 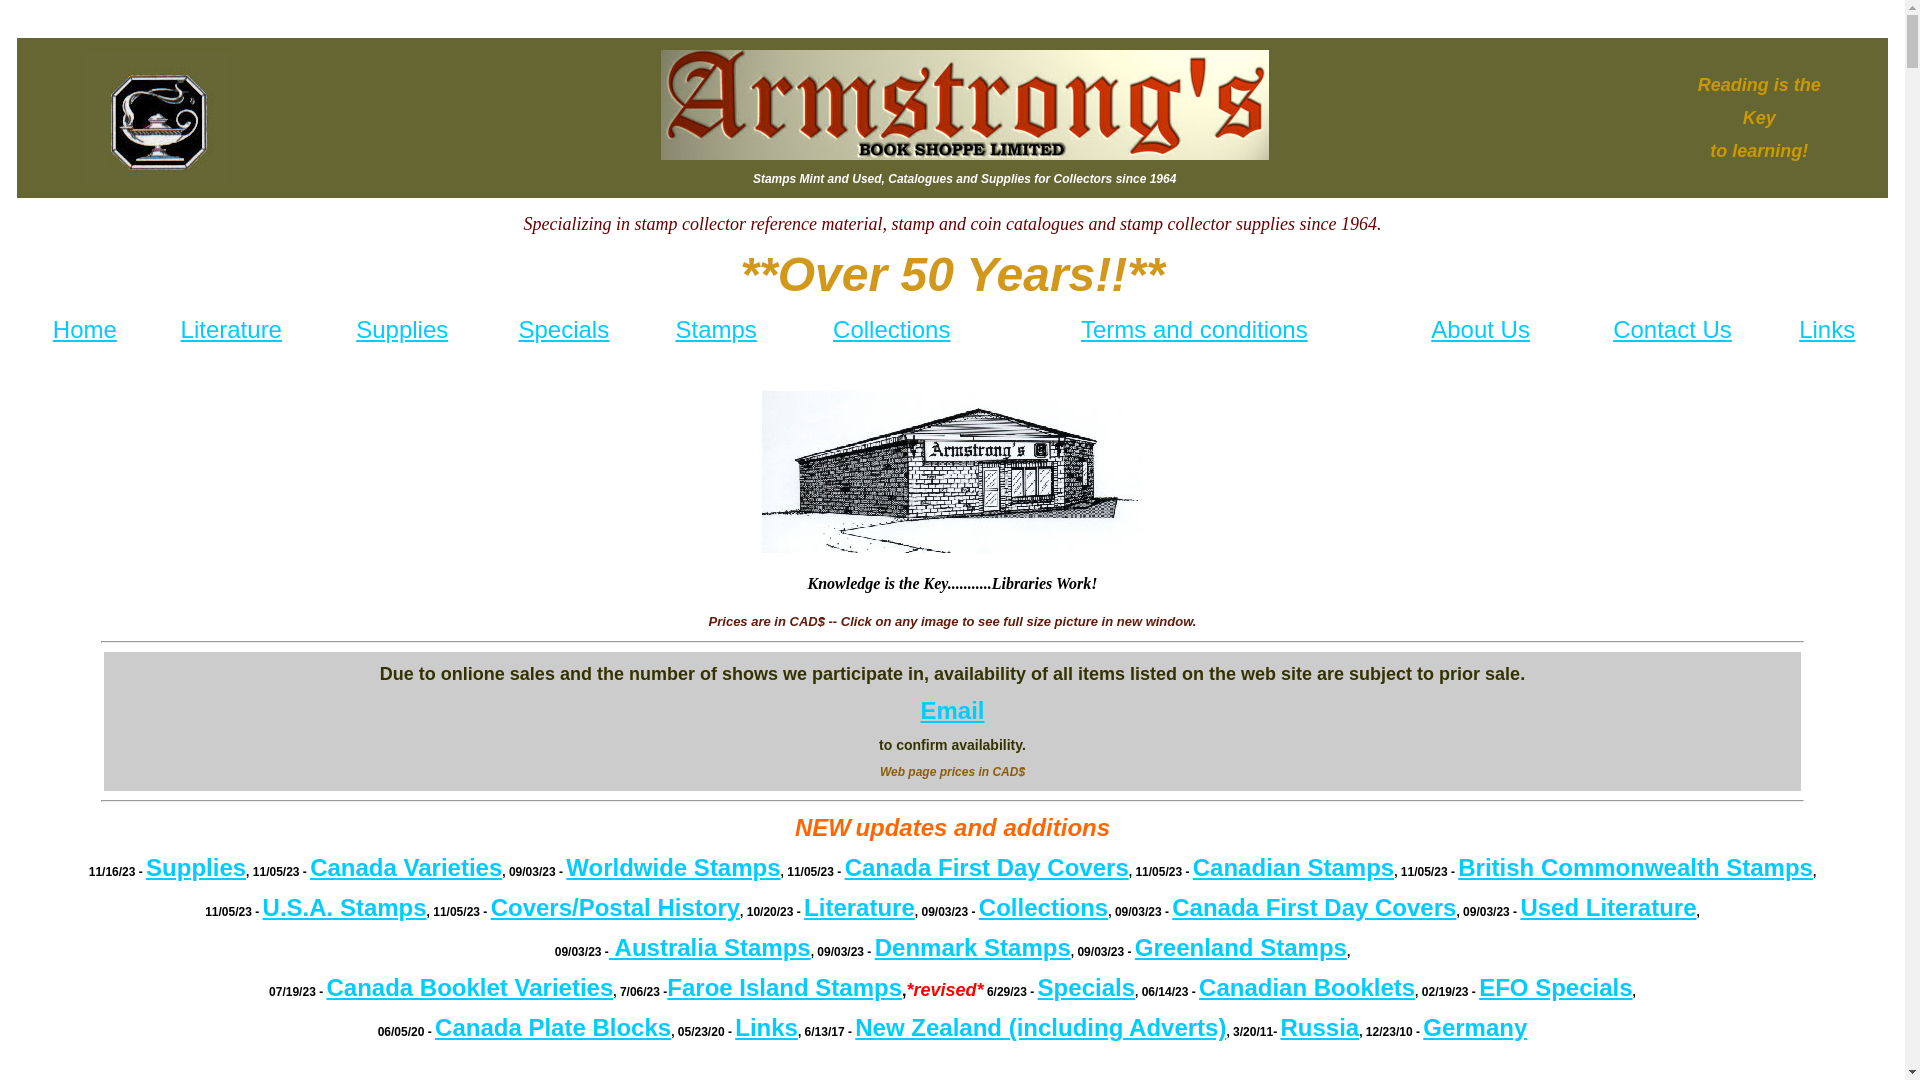 What do you see at coordinates (564, 330) in the screenshot?
I see `Specials` at bounding box center [564, 330].